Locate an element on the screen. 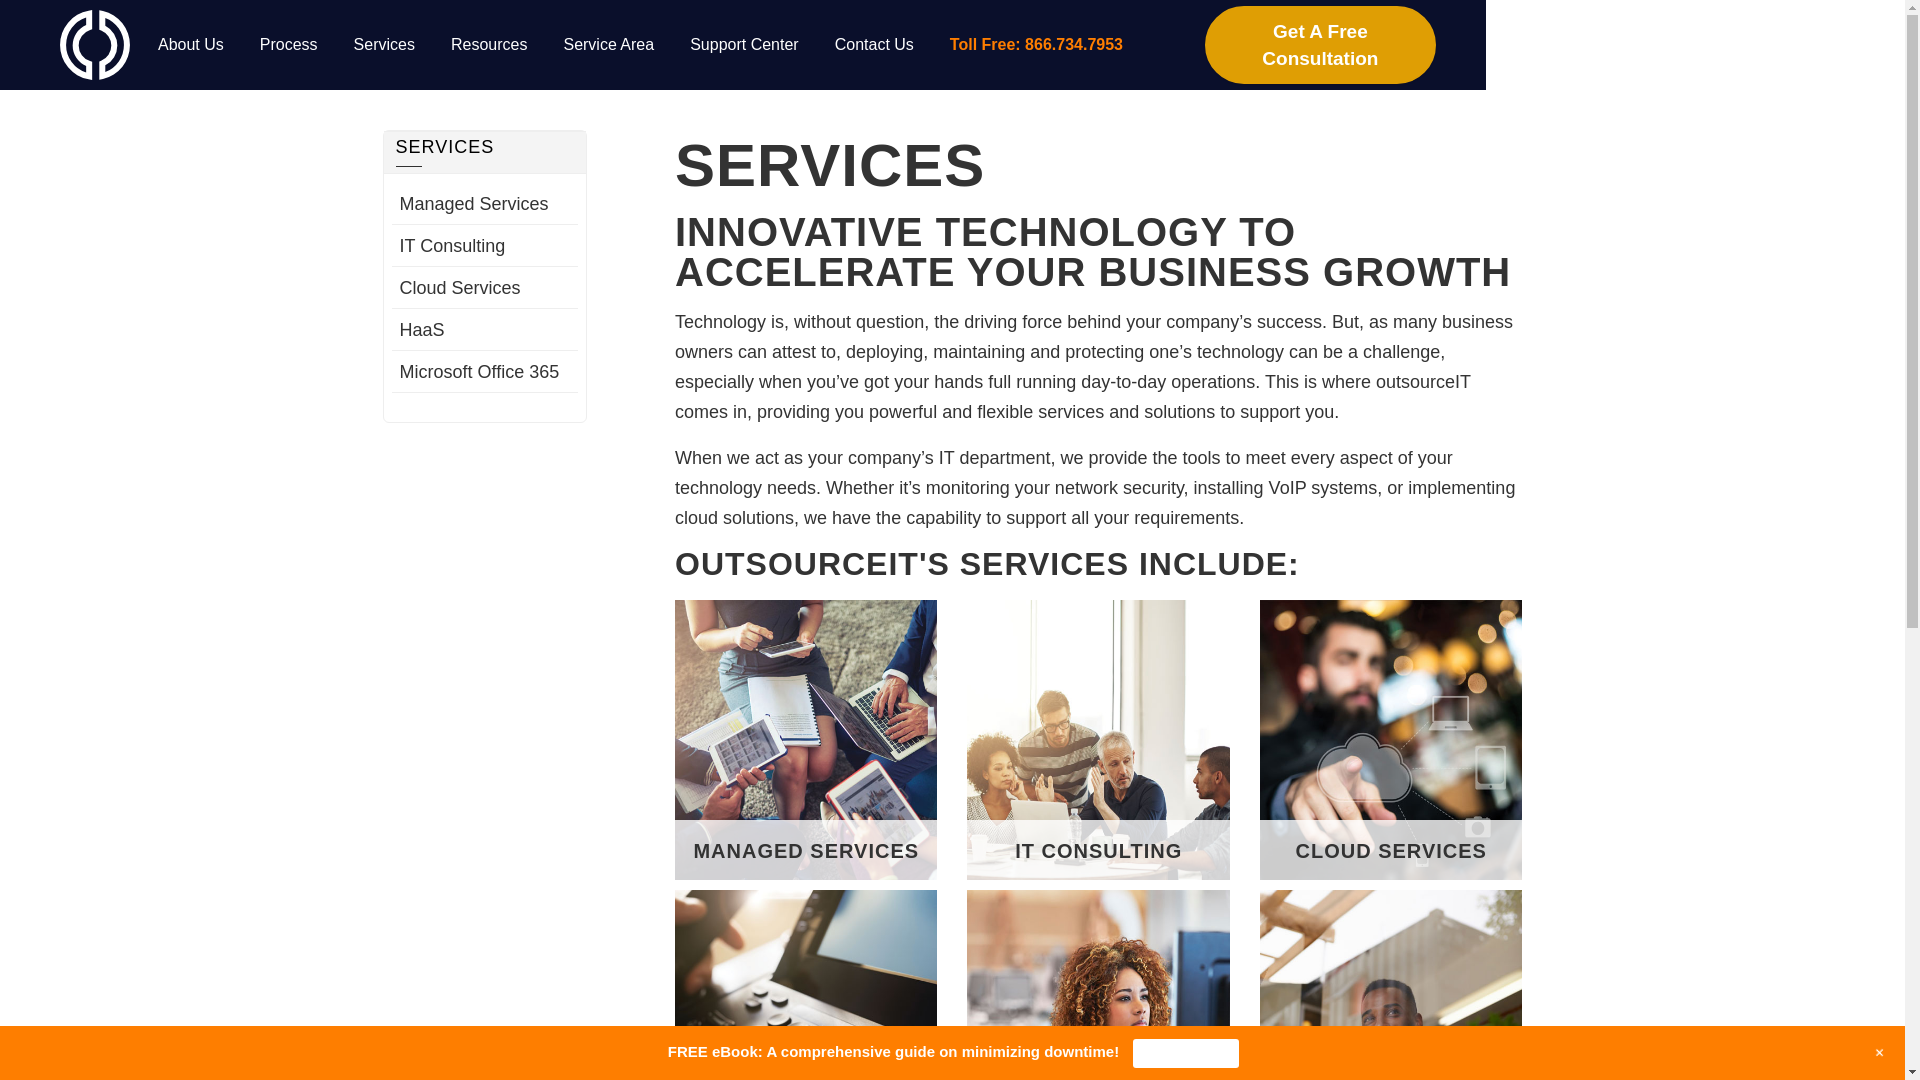 The height and width of the screenshot is (1080, 1920). Services is located at coordinates (384, 44).